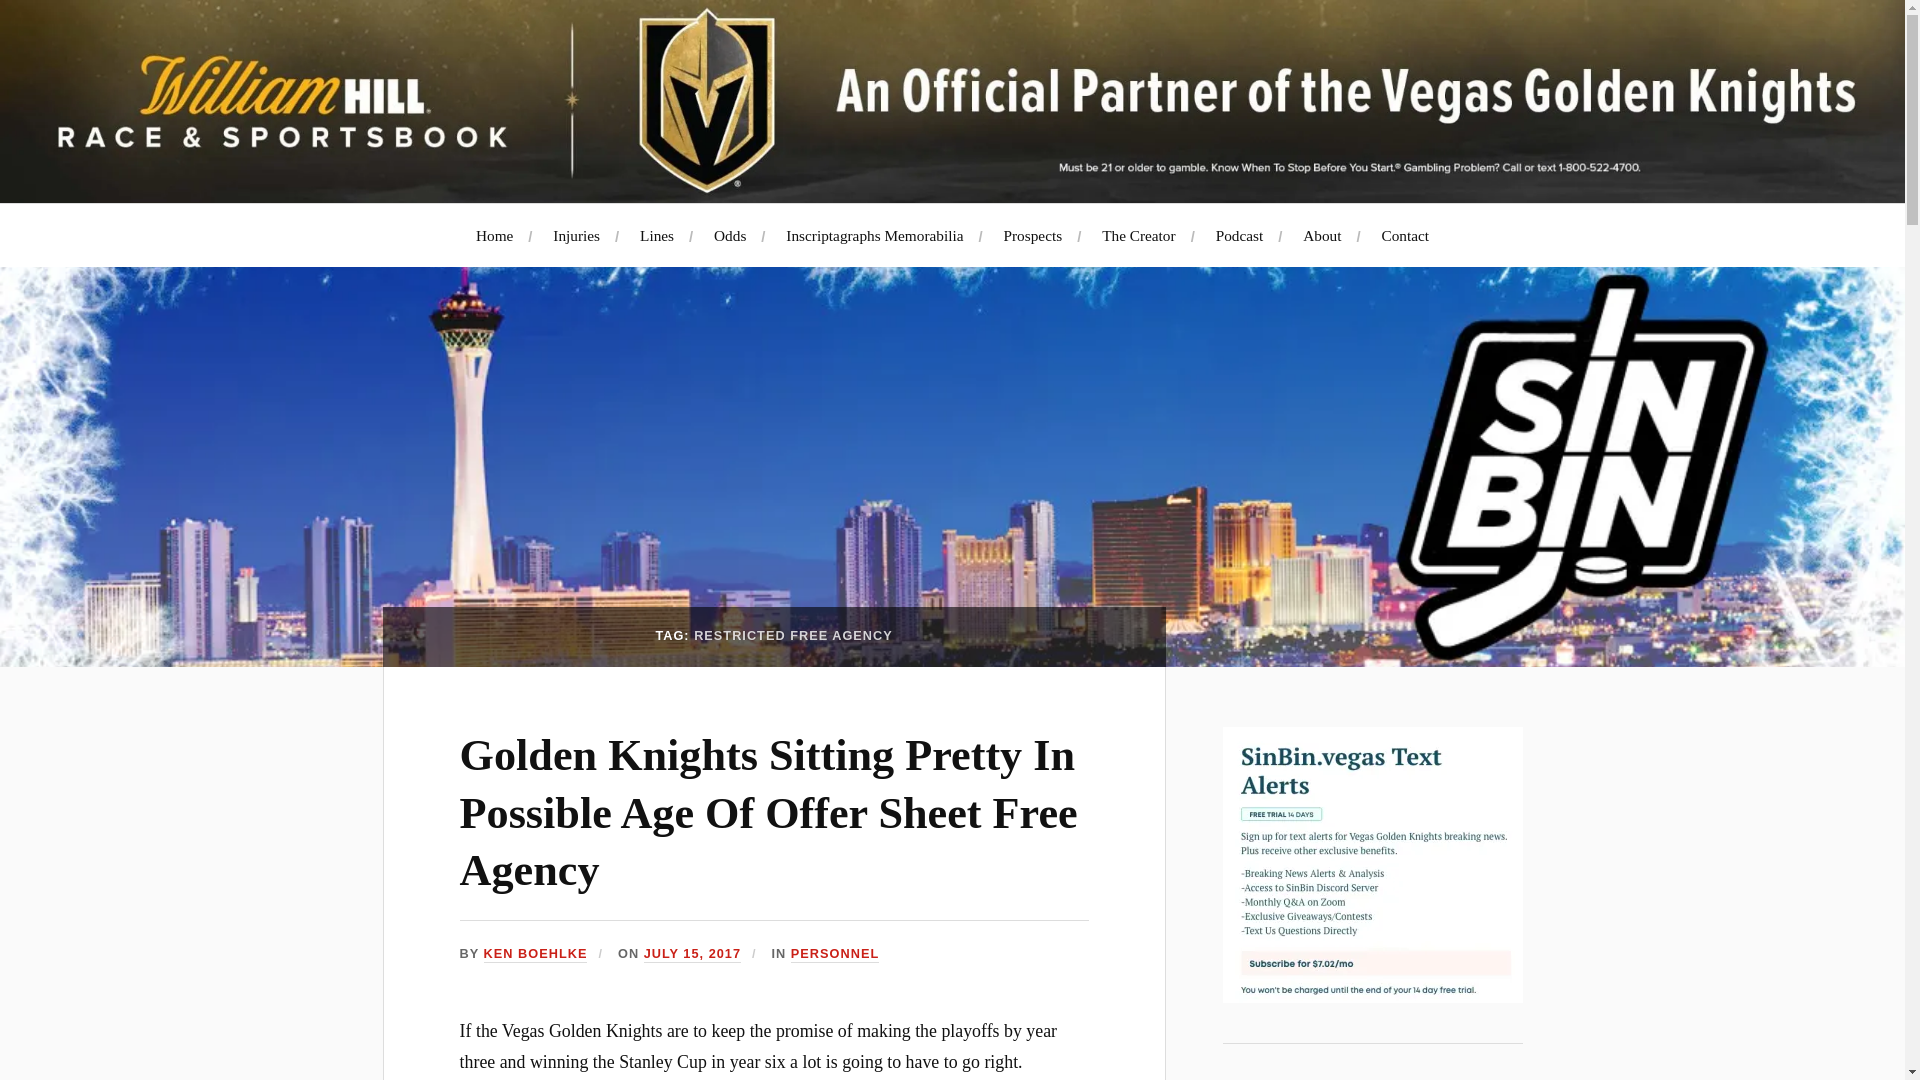 The image size is (1920, 1080). I want to click on The Creator, so click(1138, 235).